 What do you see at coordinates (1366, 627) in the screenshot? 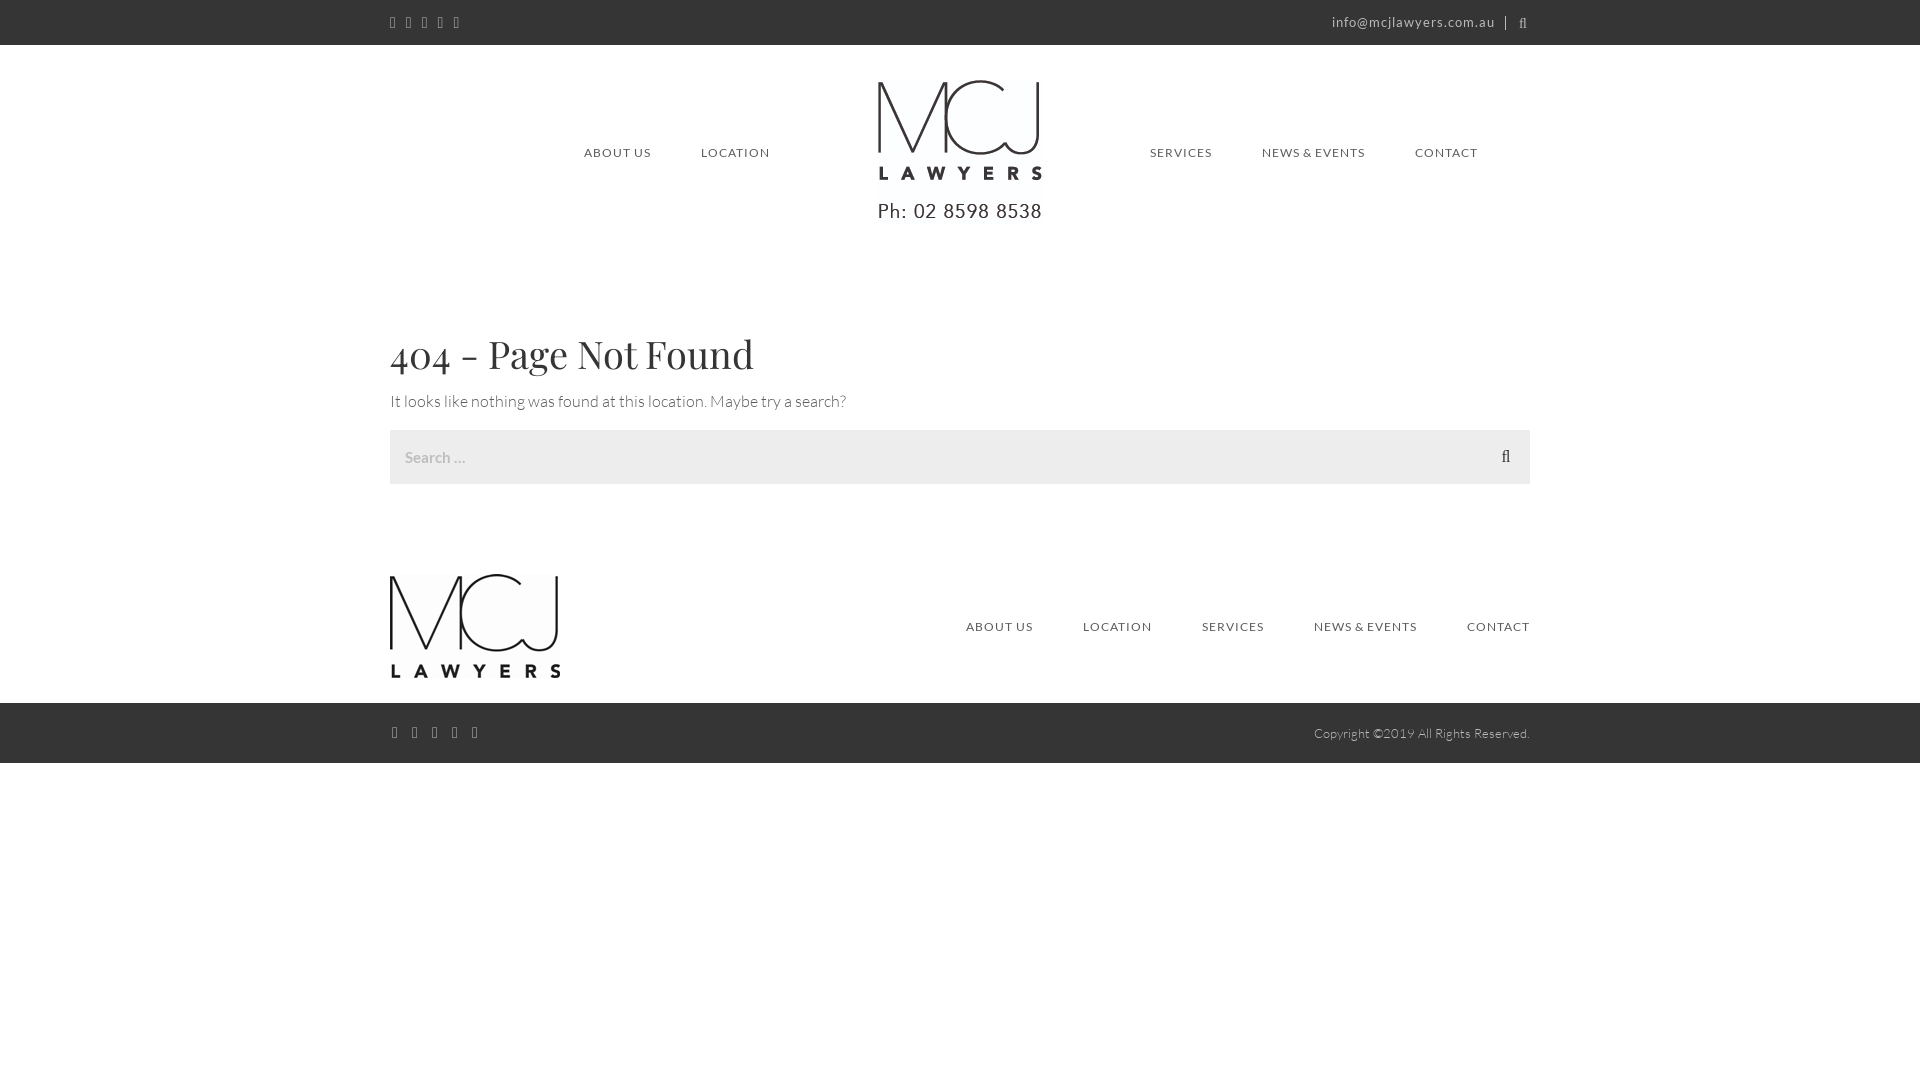
I see `NEWS & EVENTS` at bounding box center [1366, 627].